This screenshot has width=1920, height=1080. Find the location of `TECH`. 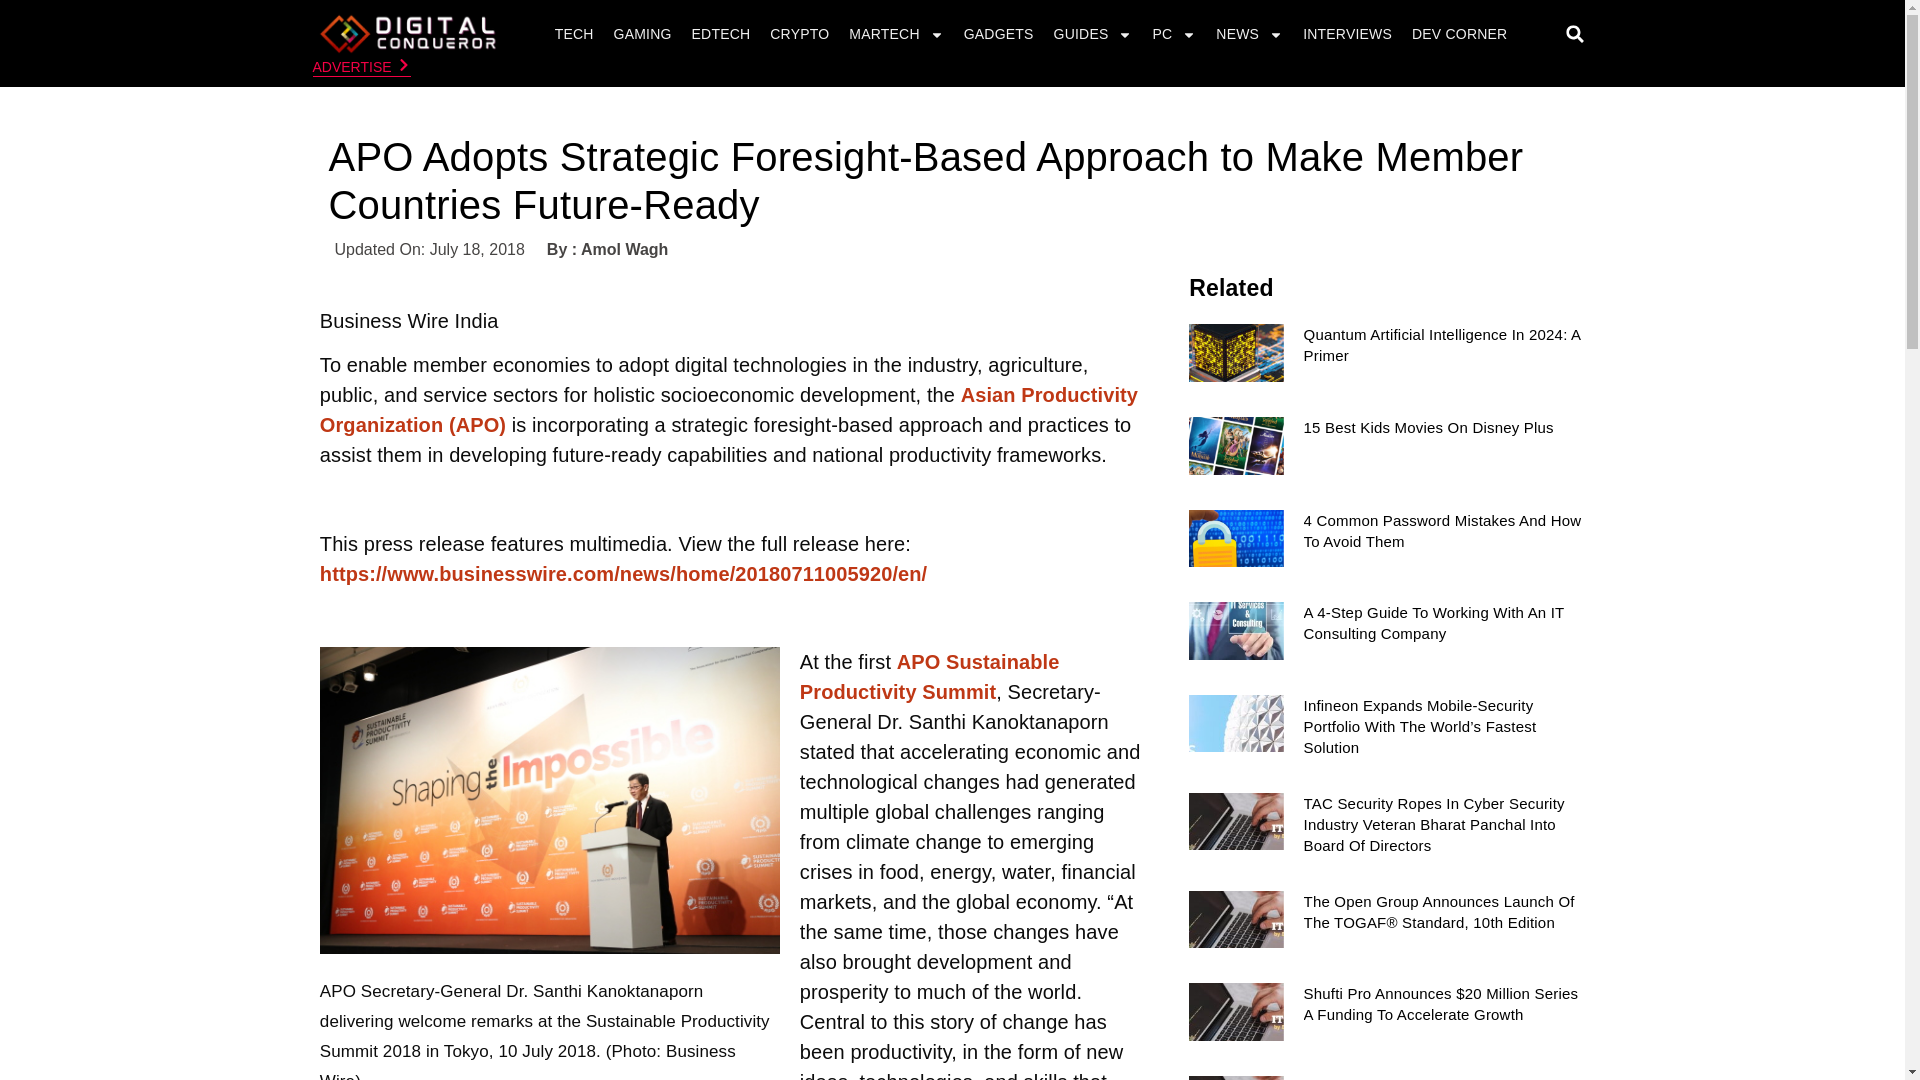

TECH is located at coordinates (574, 34).